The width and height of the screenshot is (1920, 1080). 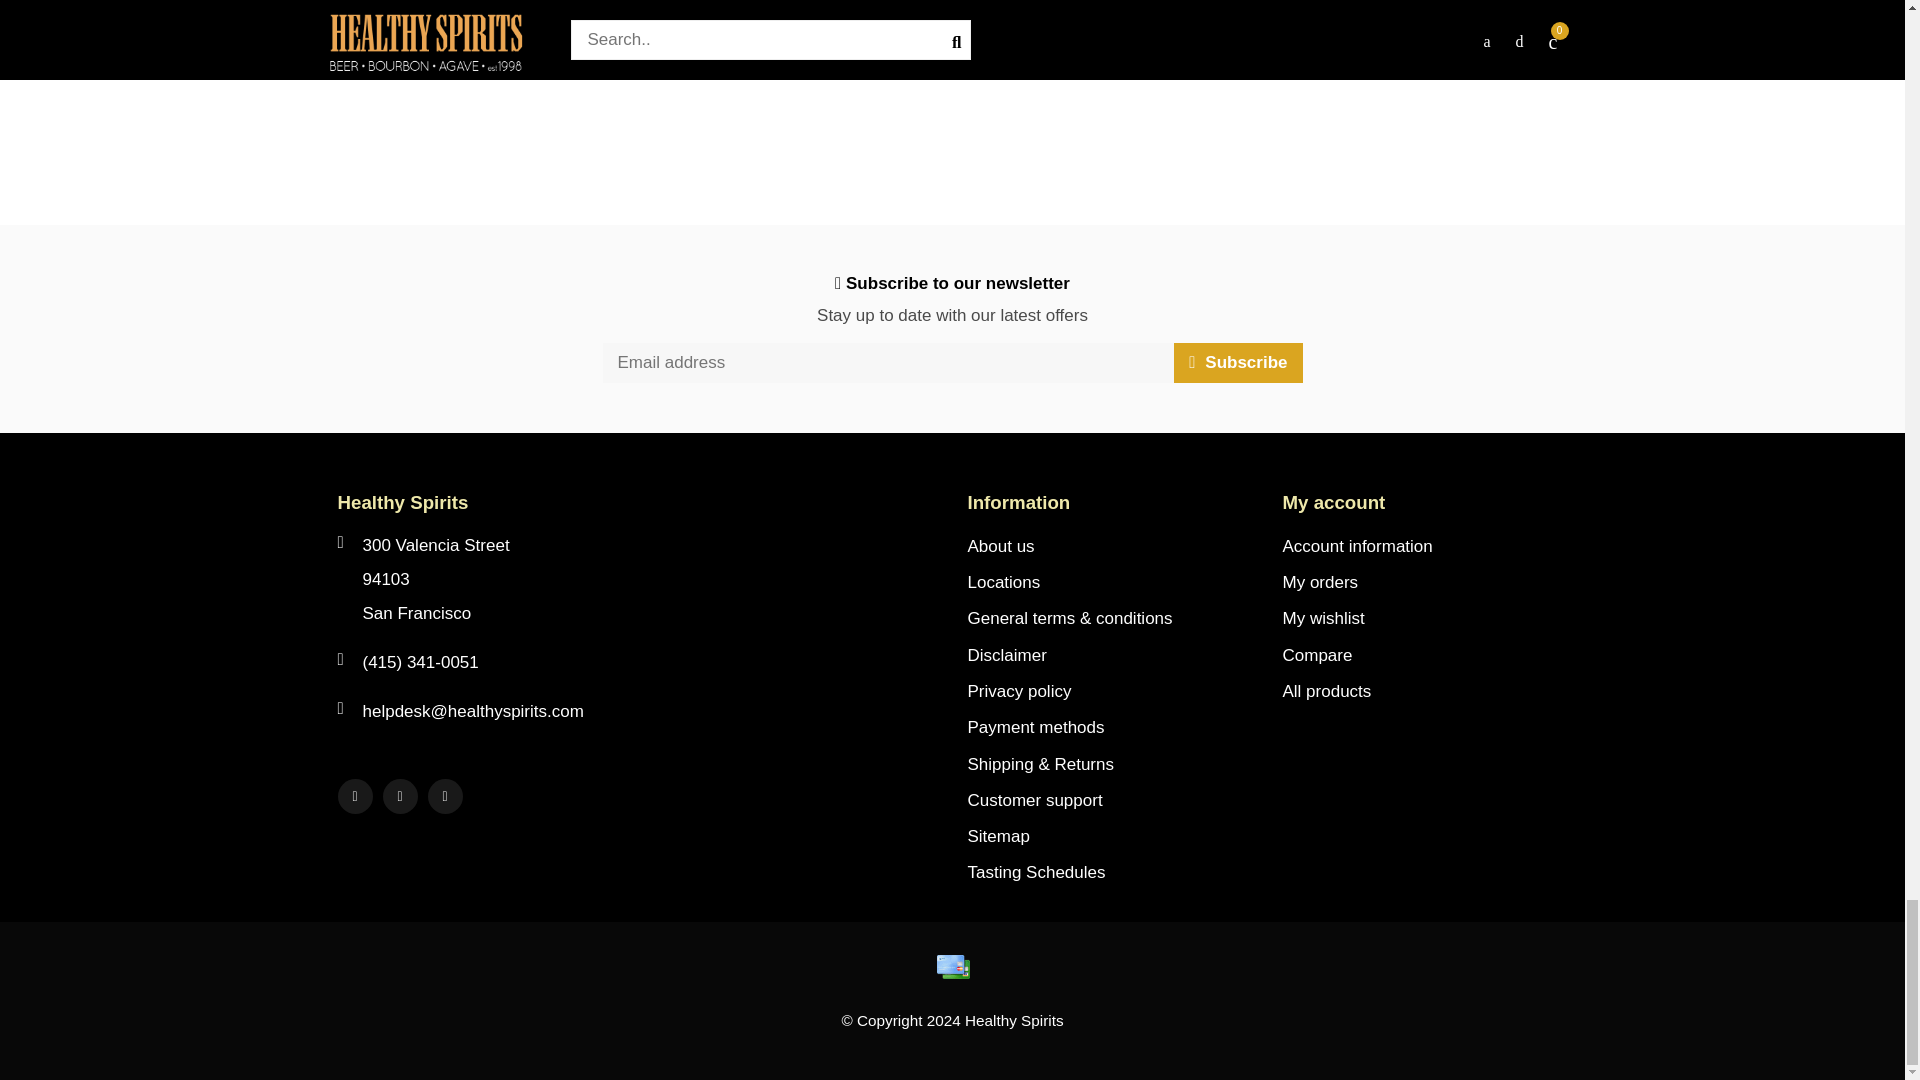 What do you see at coordinates (1357, 546) in the screenshot?
I see `Account information` at bounding box center [1357, 546].